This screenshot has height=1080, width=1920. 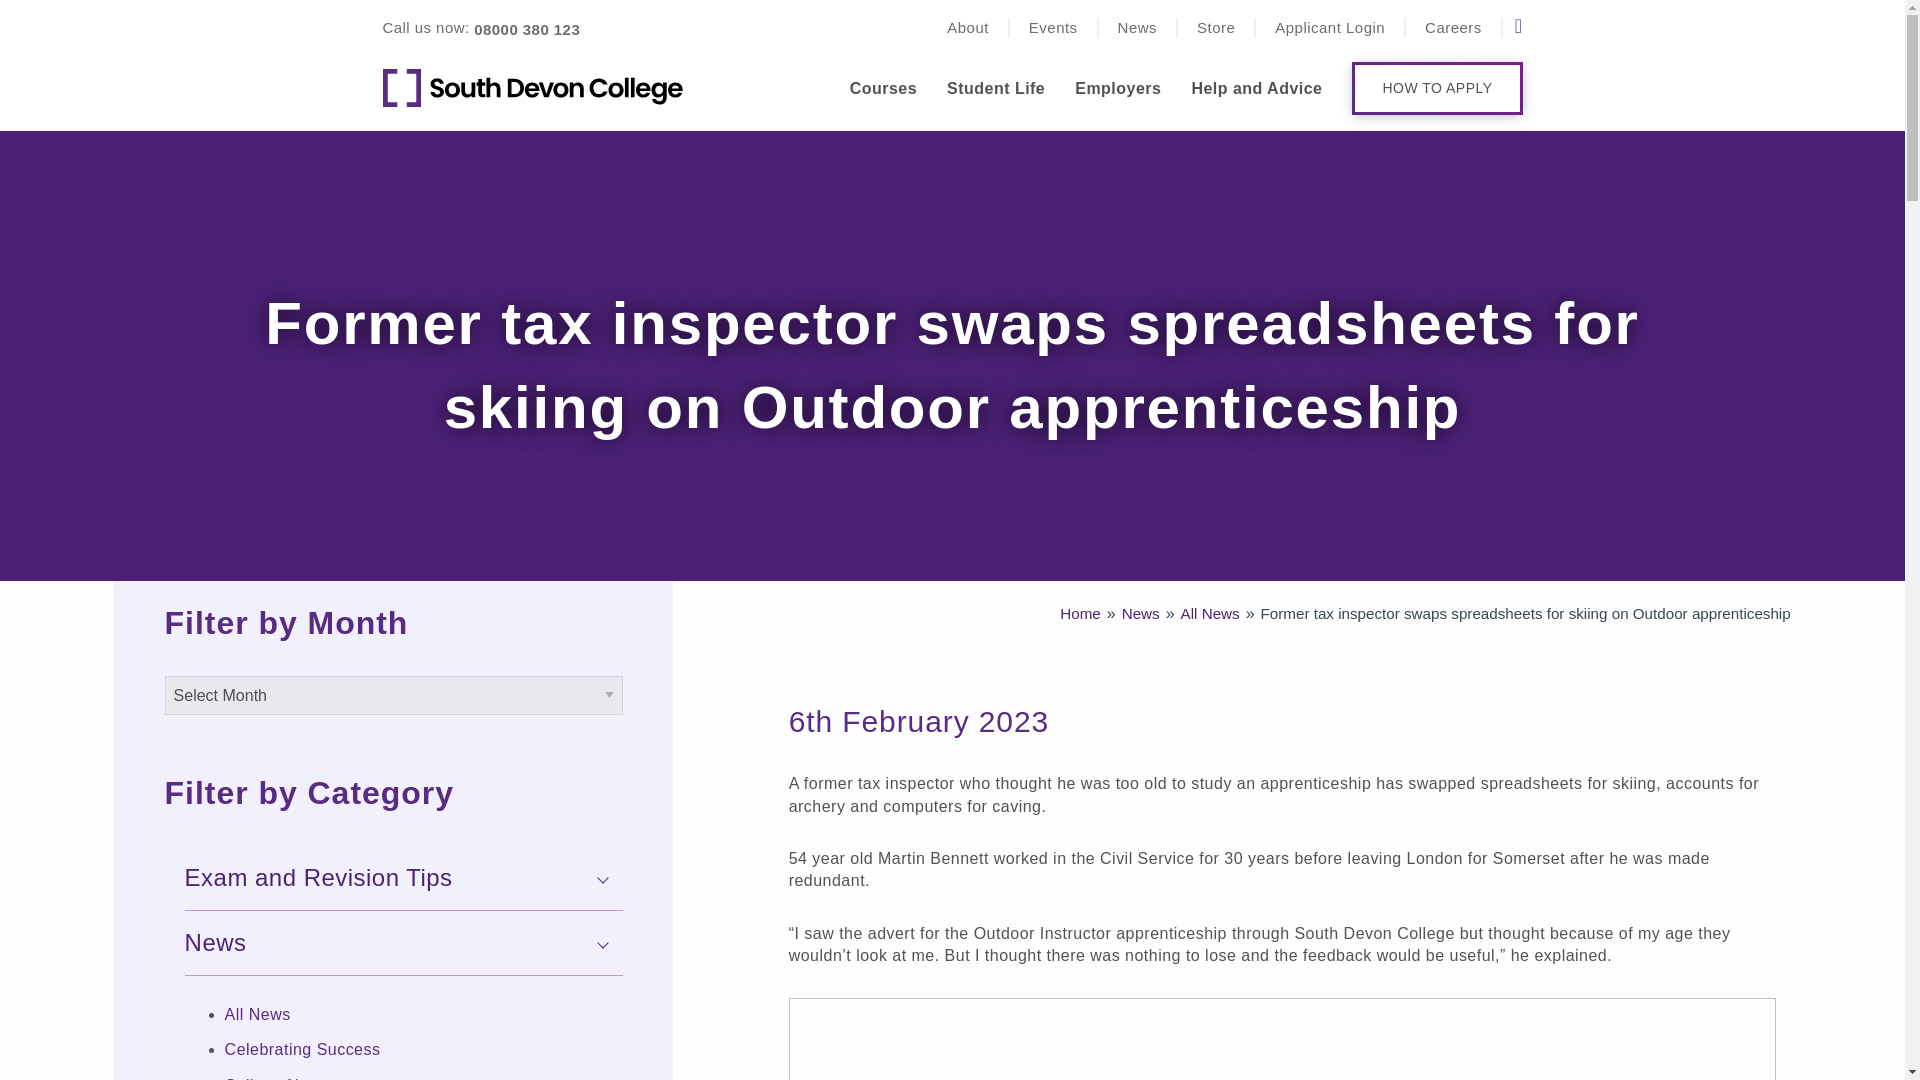 I want to click on Help and Advice, so click(x=1256, y=88).